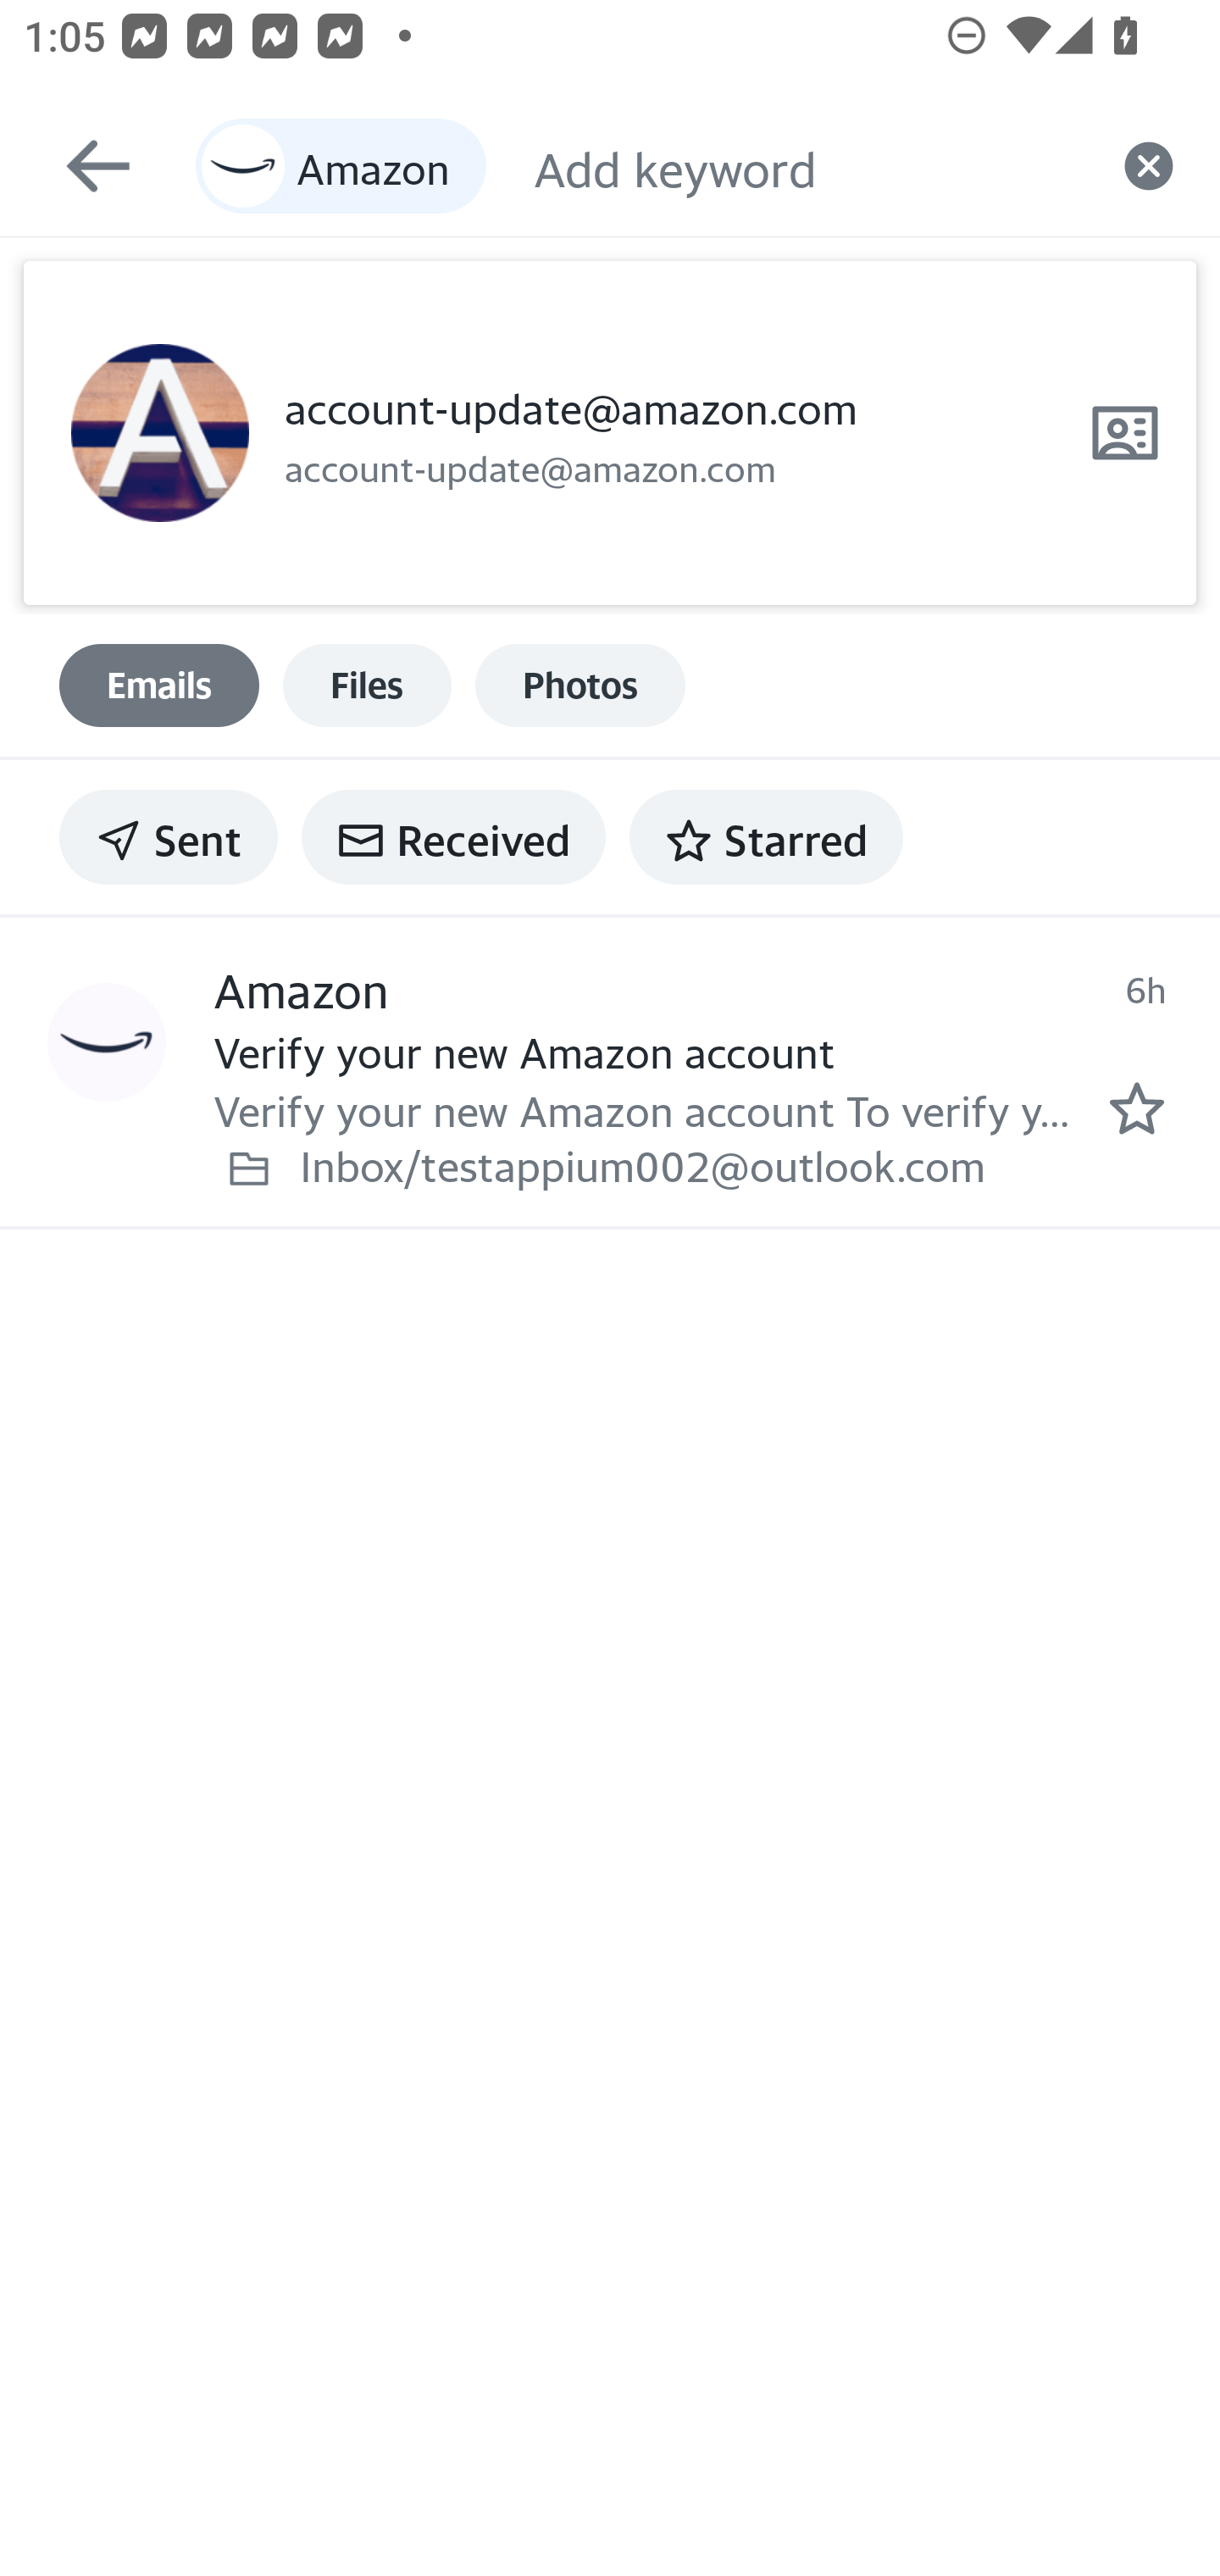 This screenshot has width=1220, height=2576. What do you see at coordinates (453, 837) in the screenshot?
I see `Received` at bounding box center [453, 837].